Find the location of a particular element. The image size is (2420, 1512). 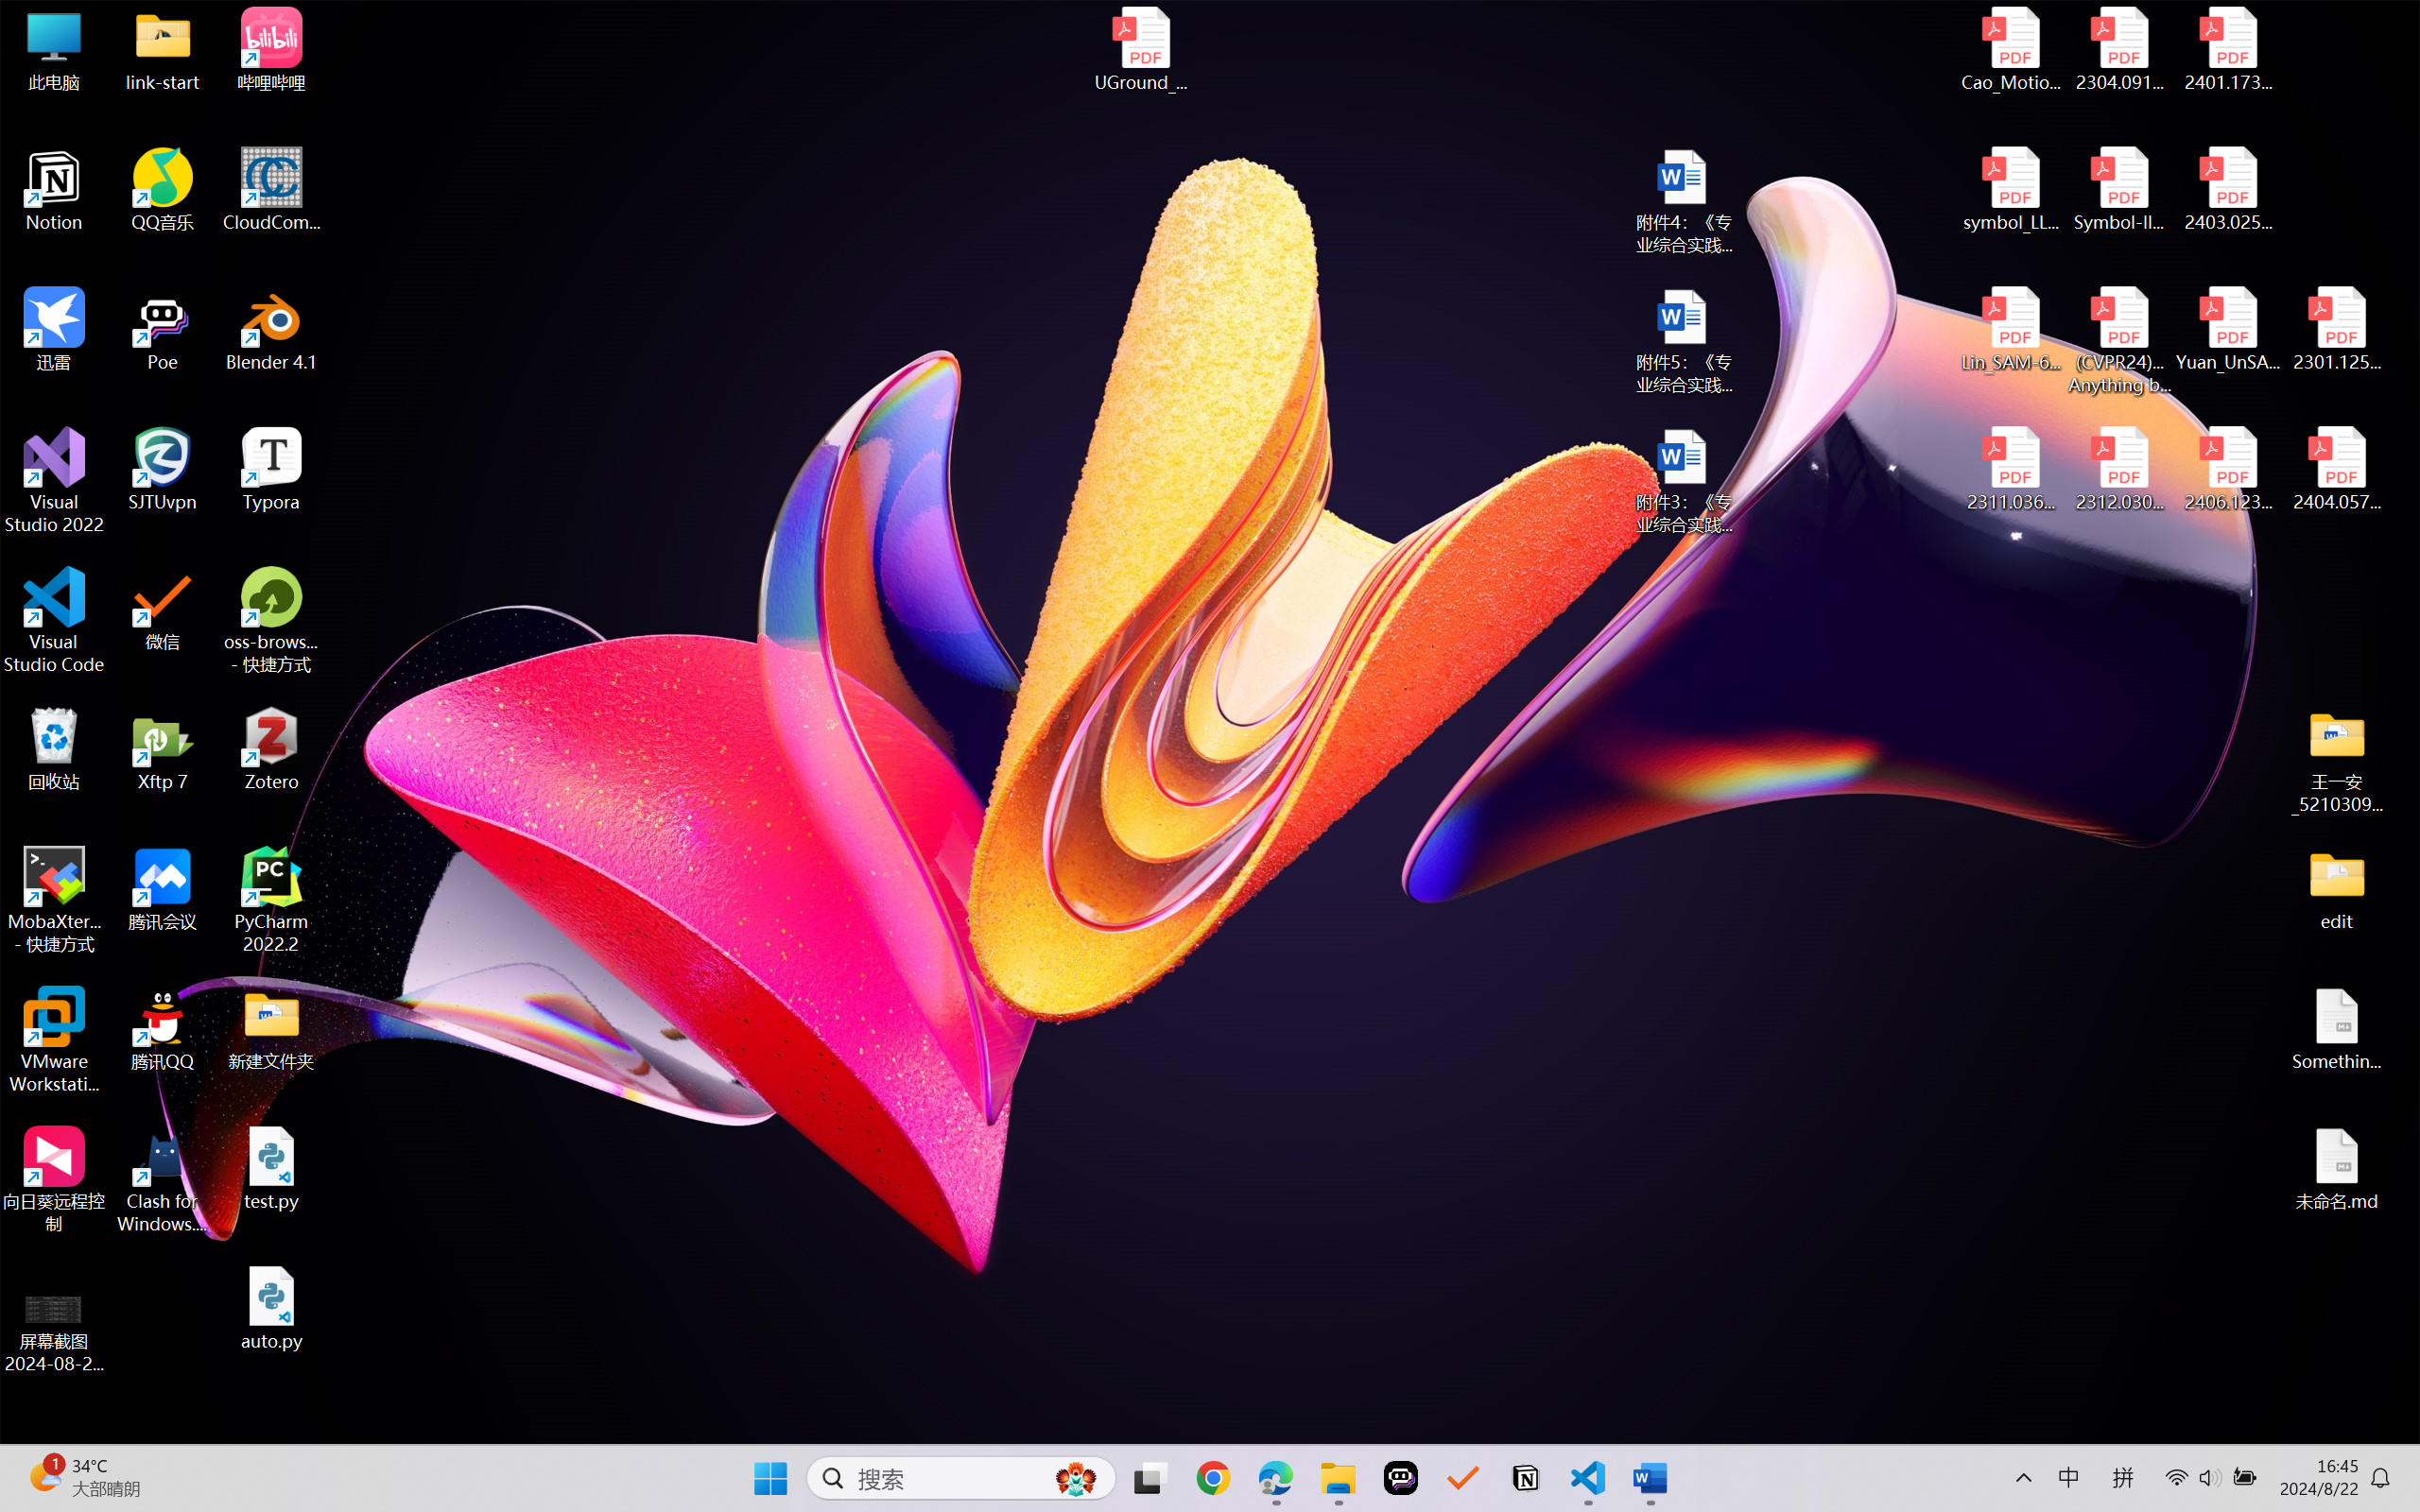

Symbol-llm-v2.pdf is located at coordinates (2119, 190).